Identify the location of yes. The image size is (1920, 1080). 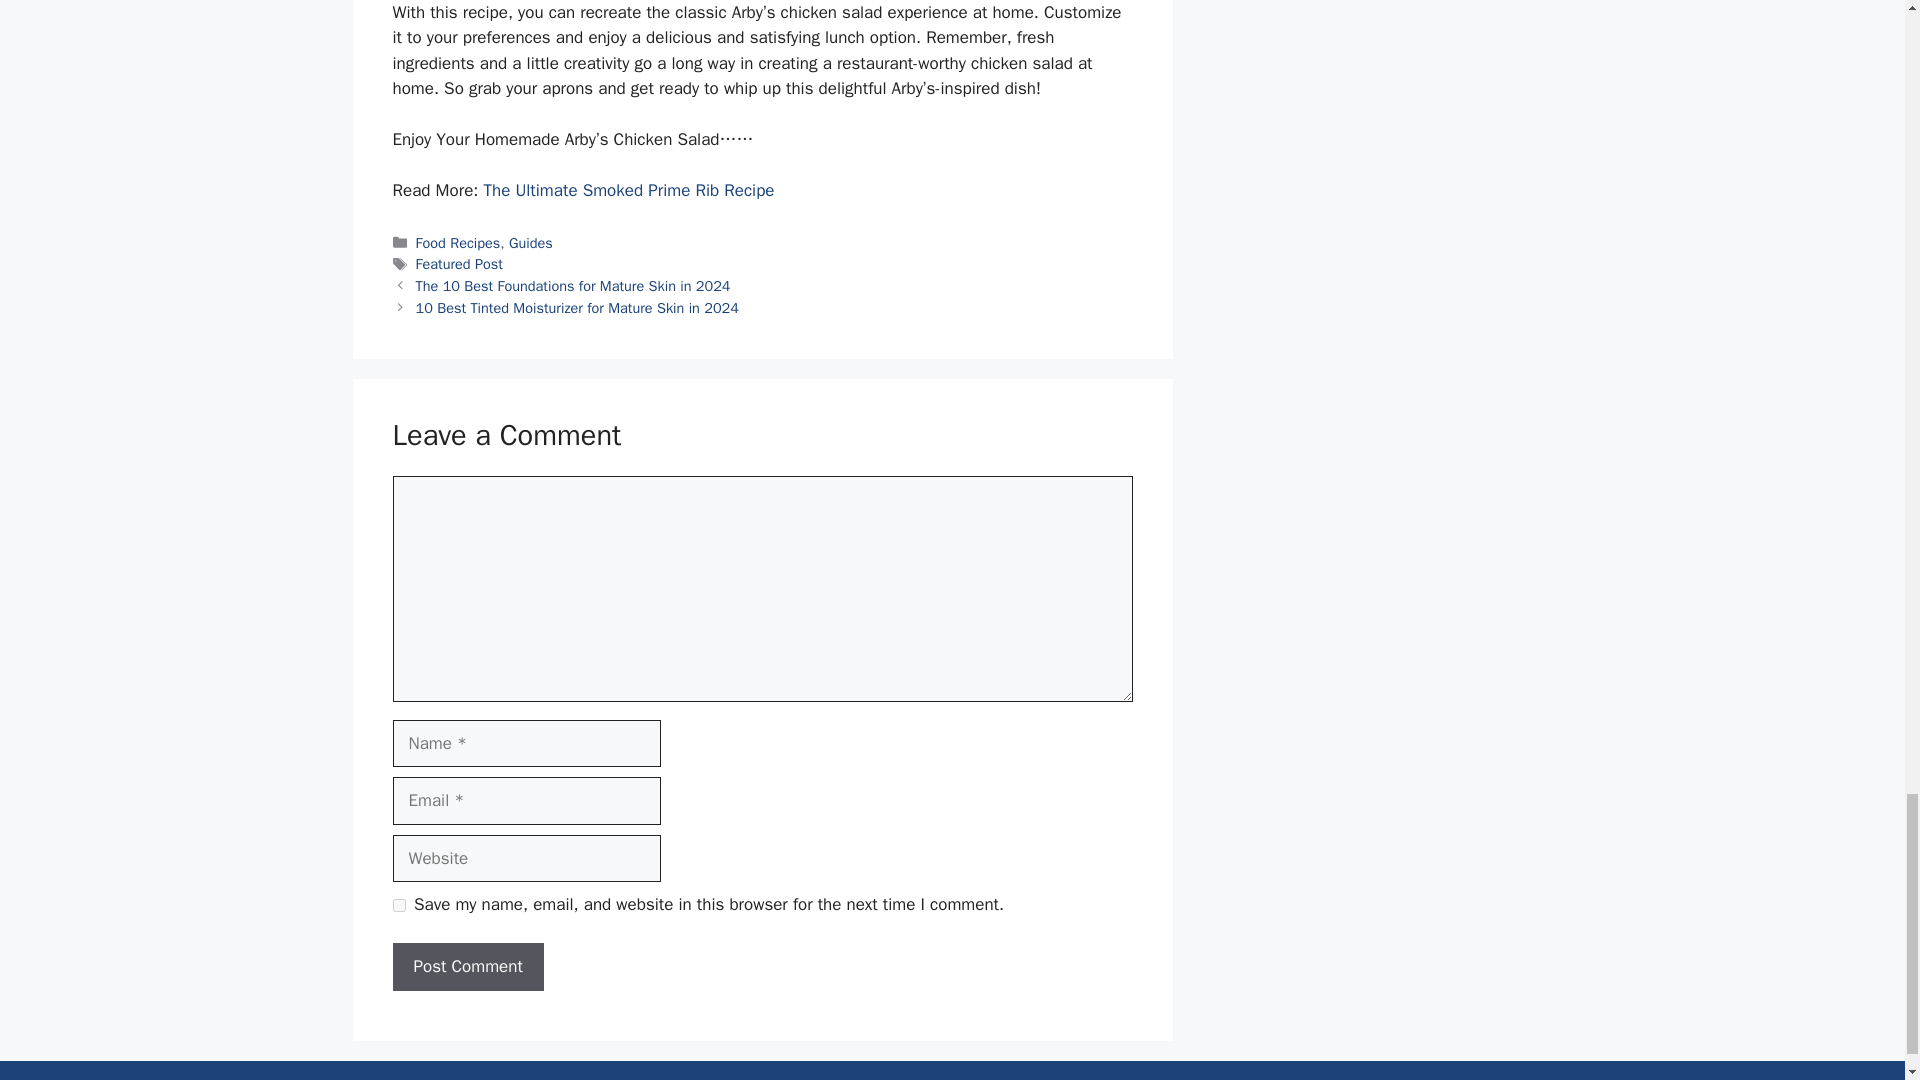
(398, 904).